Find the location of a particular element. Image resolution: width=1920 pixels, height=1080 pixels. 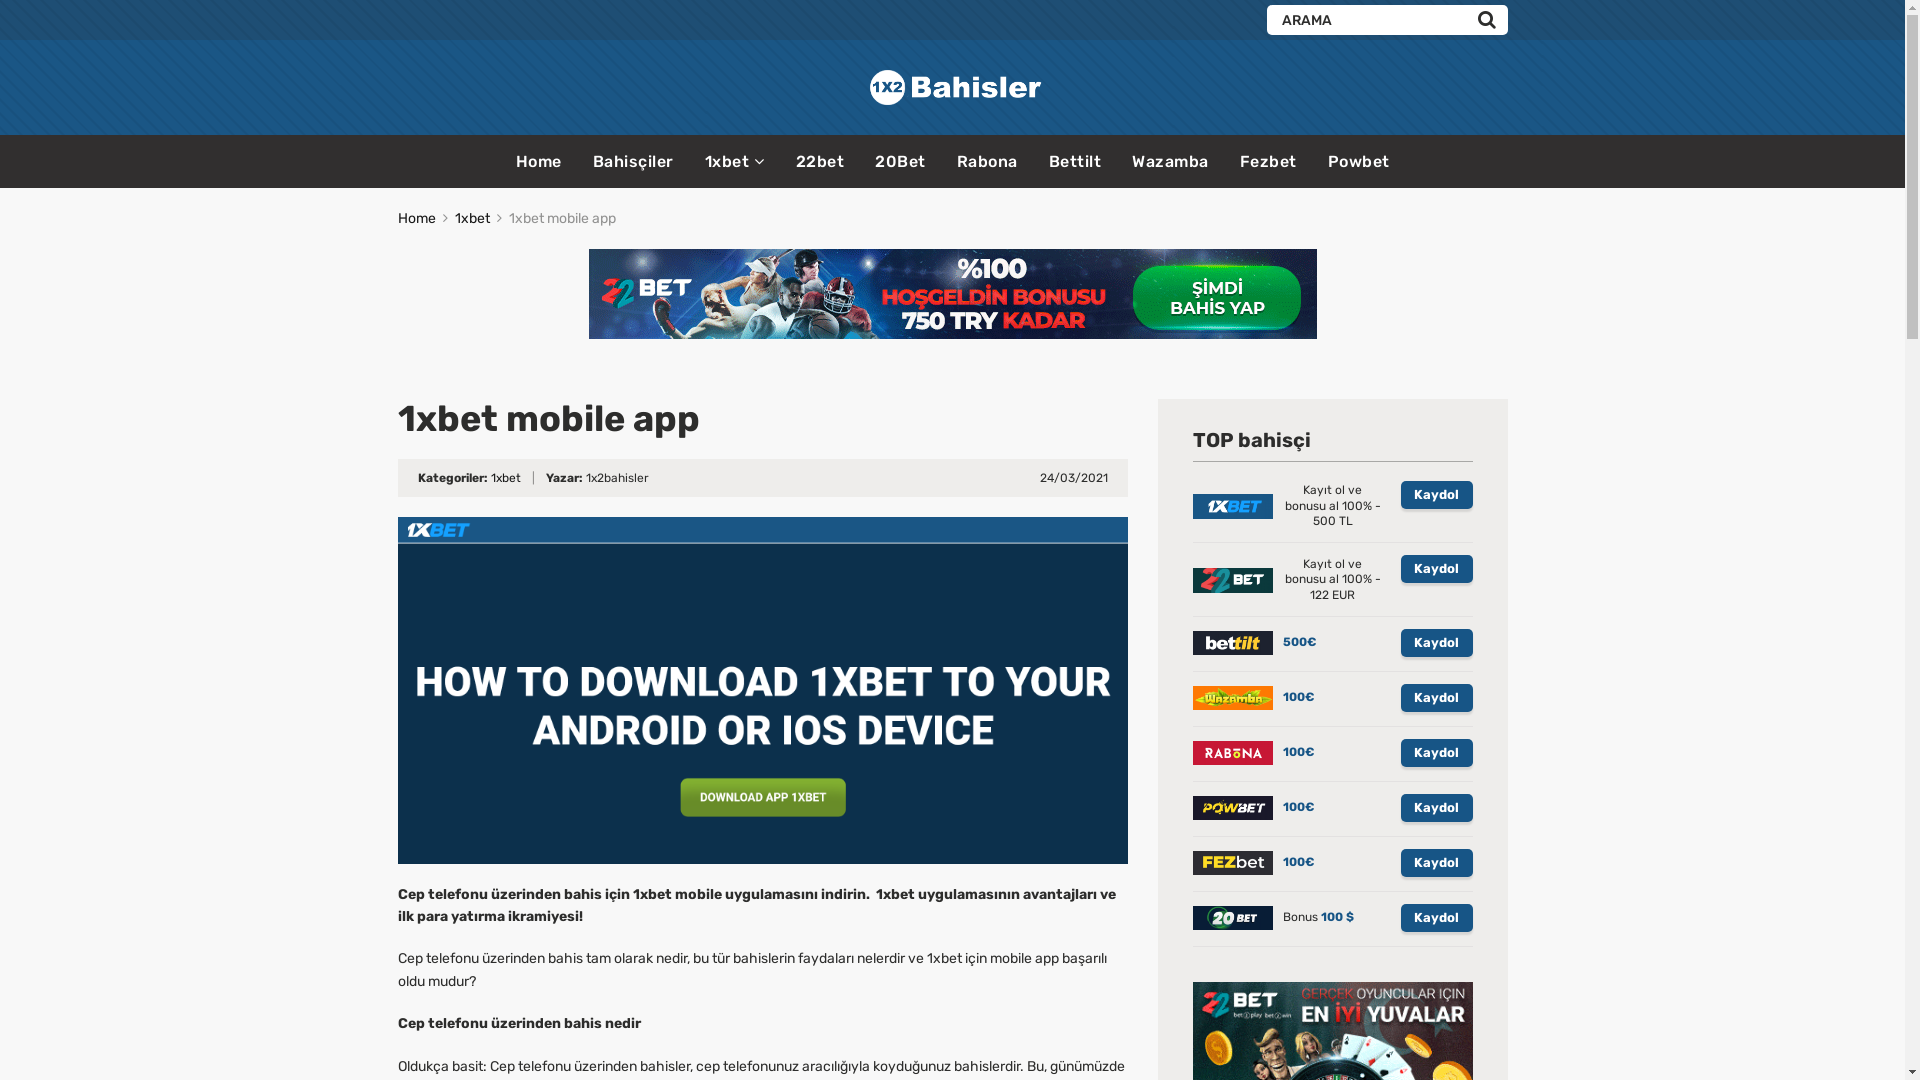

Kaydol is located at coordinates (1436, 569).